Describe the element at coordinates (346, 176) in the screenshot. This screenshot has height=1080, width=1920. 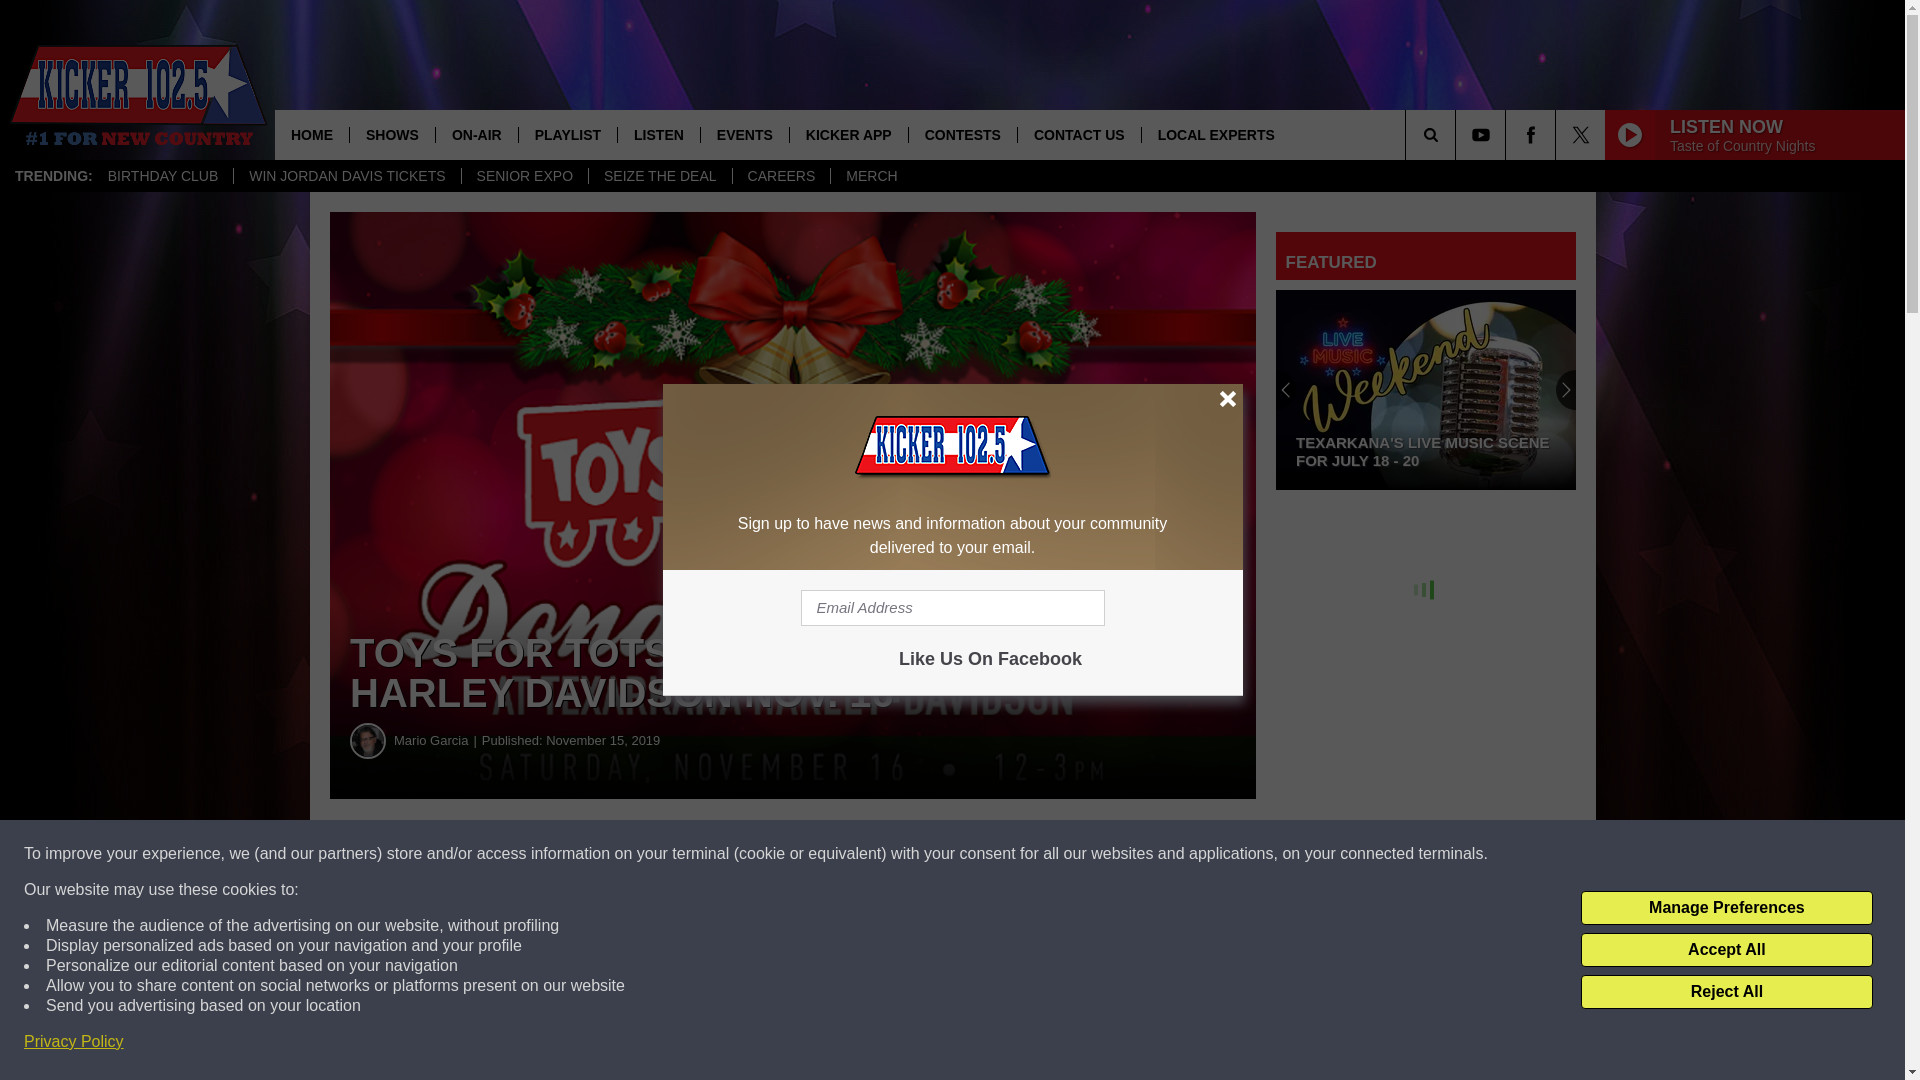
I see `WIN JORDAN DAVIS TICKETS` at that location.